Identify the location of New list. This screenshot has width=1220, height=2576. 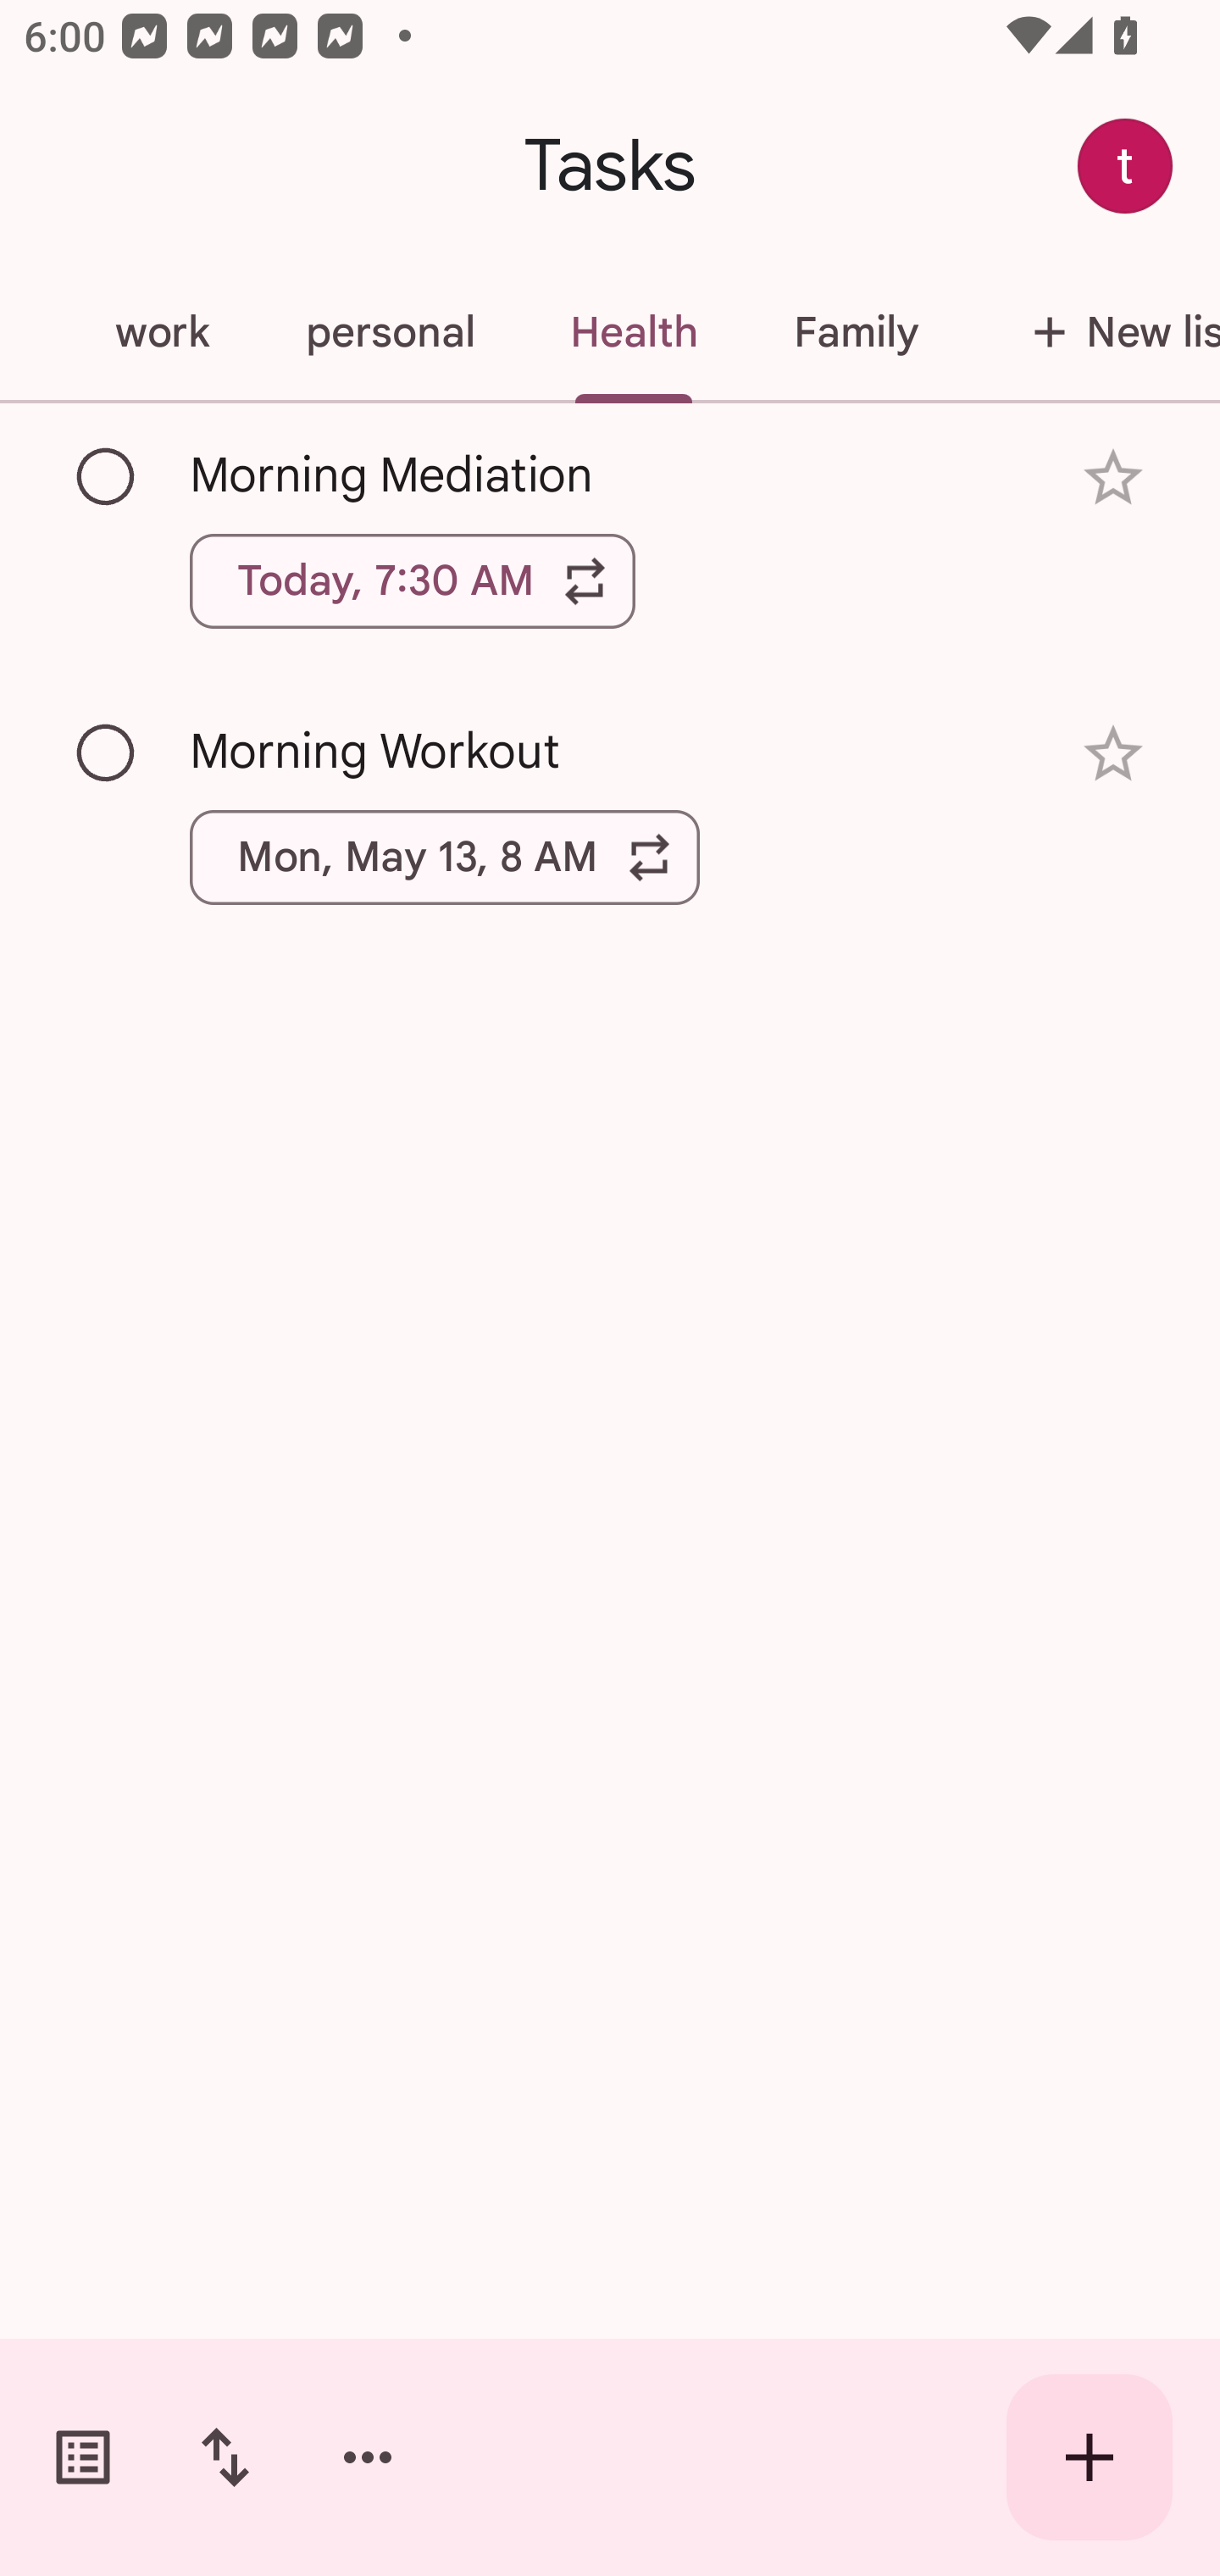
(1093, 332).